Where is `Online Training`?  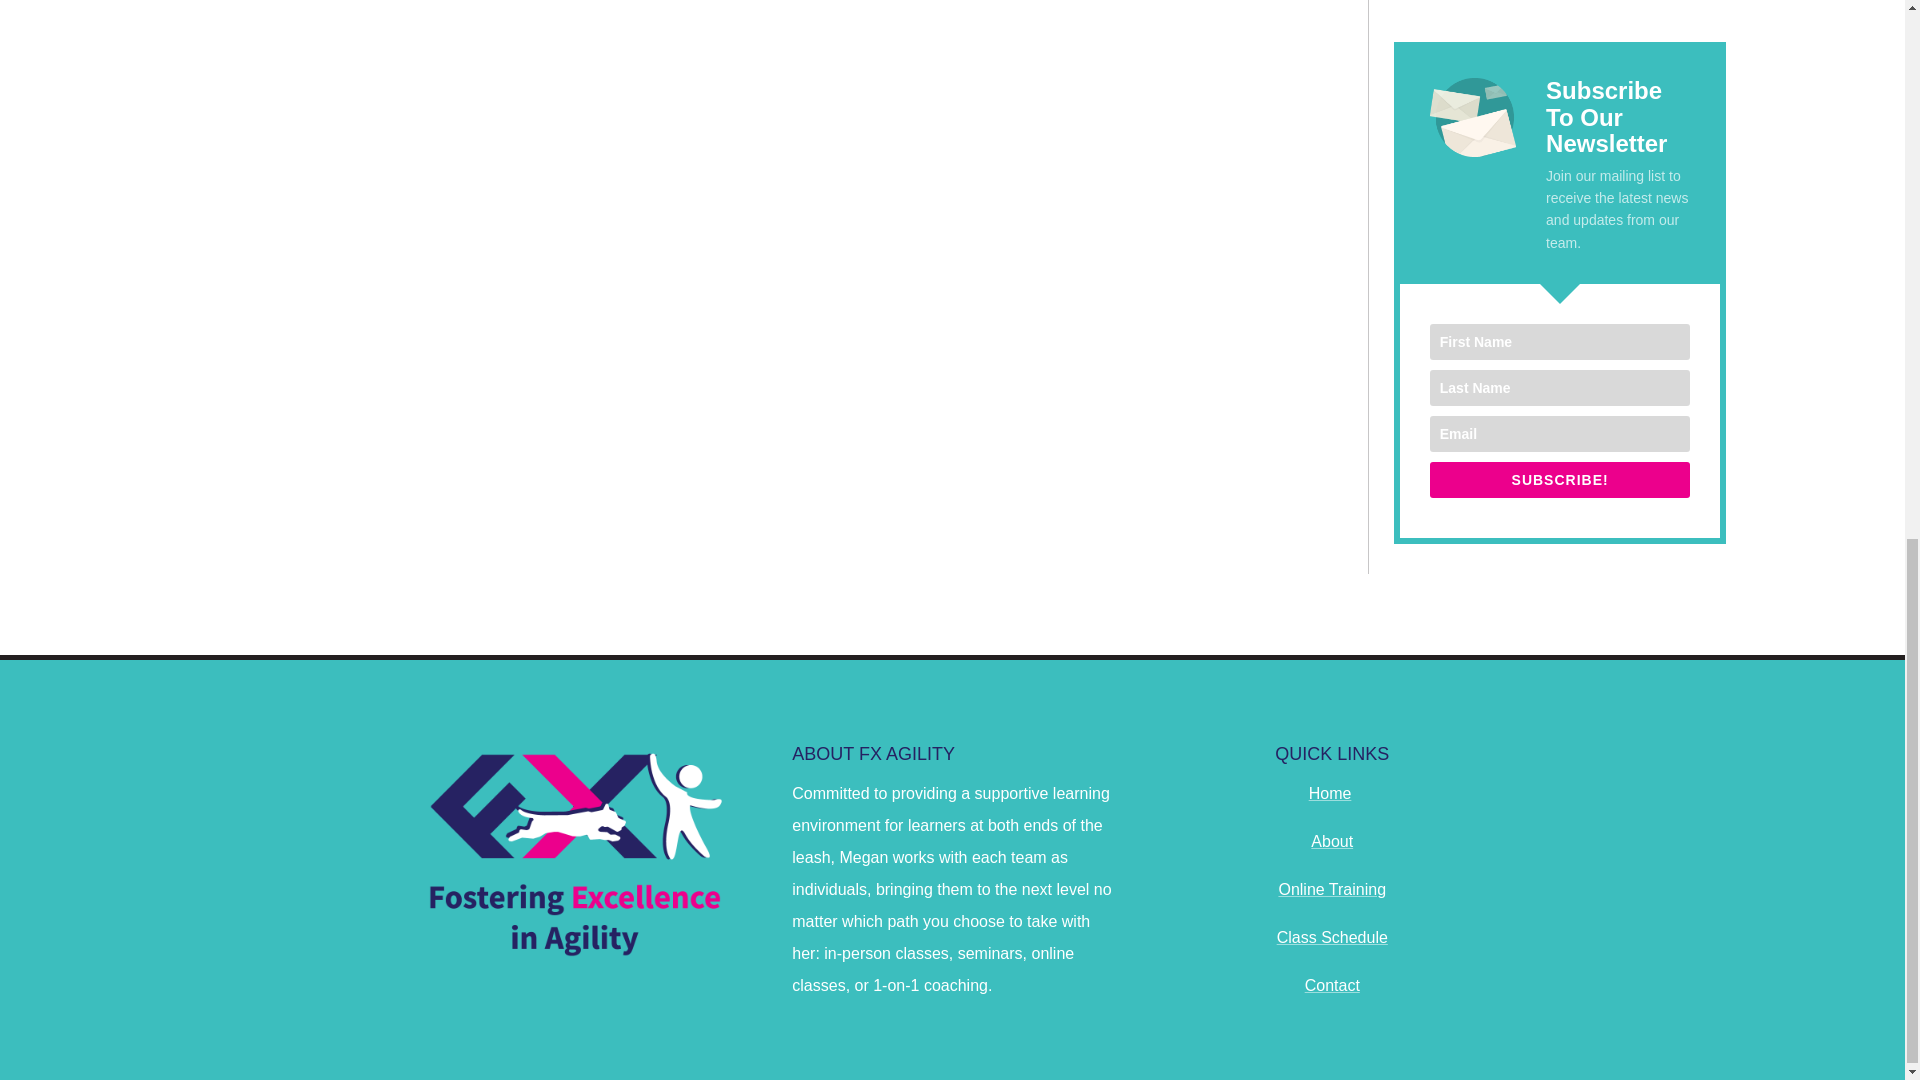 Online Training is located at coordinates (1332, 889).